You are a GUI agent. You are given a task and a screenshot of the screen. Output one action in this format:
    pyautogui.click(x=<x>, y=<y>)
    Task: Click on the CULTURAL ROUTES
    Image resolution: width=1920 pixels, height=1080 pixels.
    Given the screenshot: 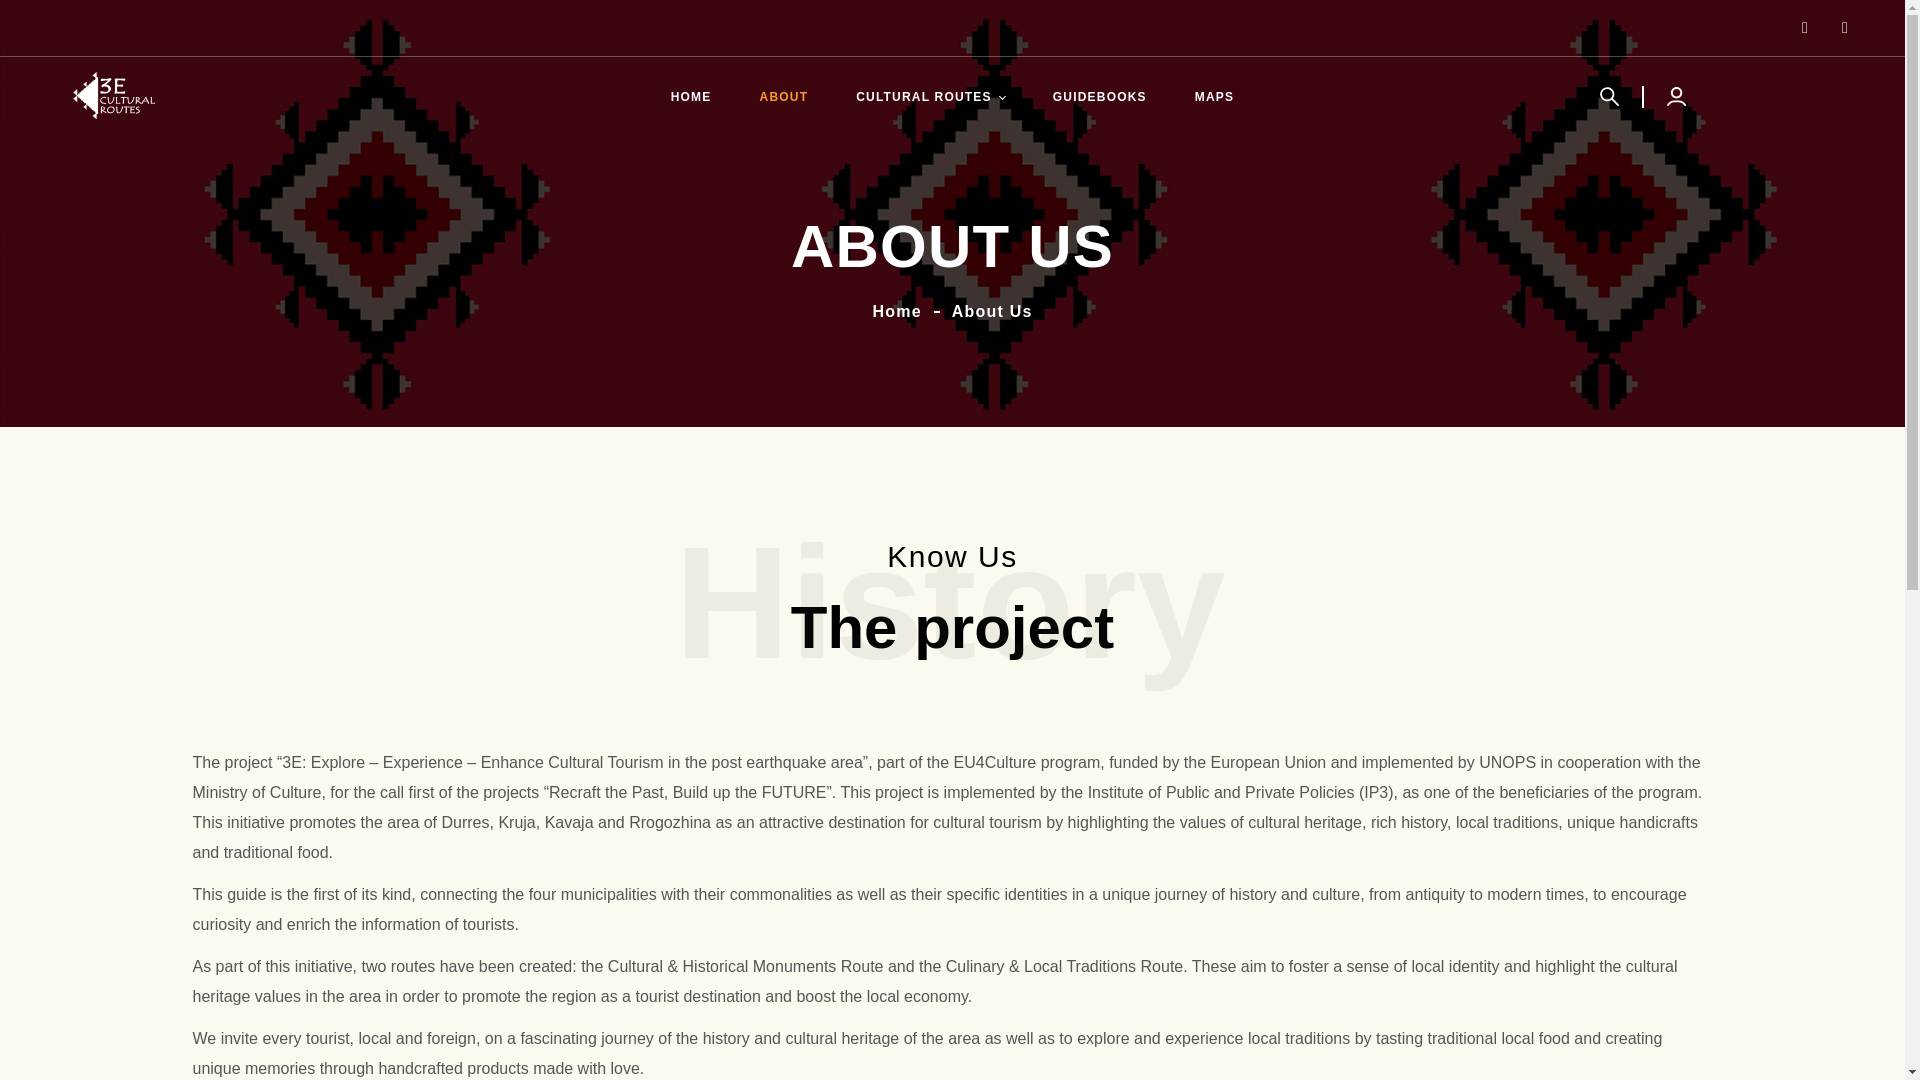 What is the action you would take?
    pyautogui.click(x=930, y=97)
    